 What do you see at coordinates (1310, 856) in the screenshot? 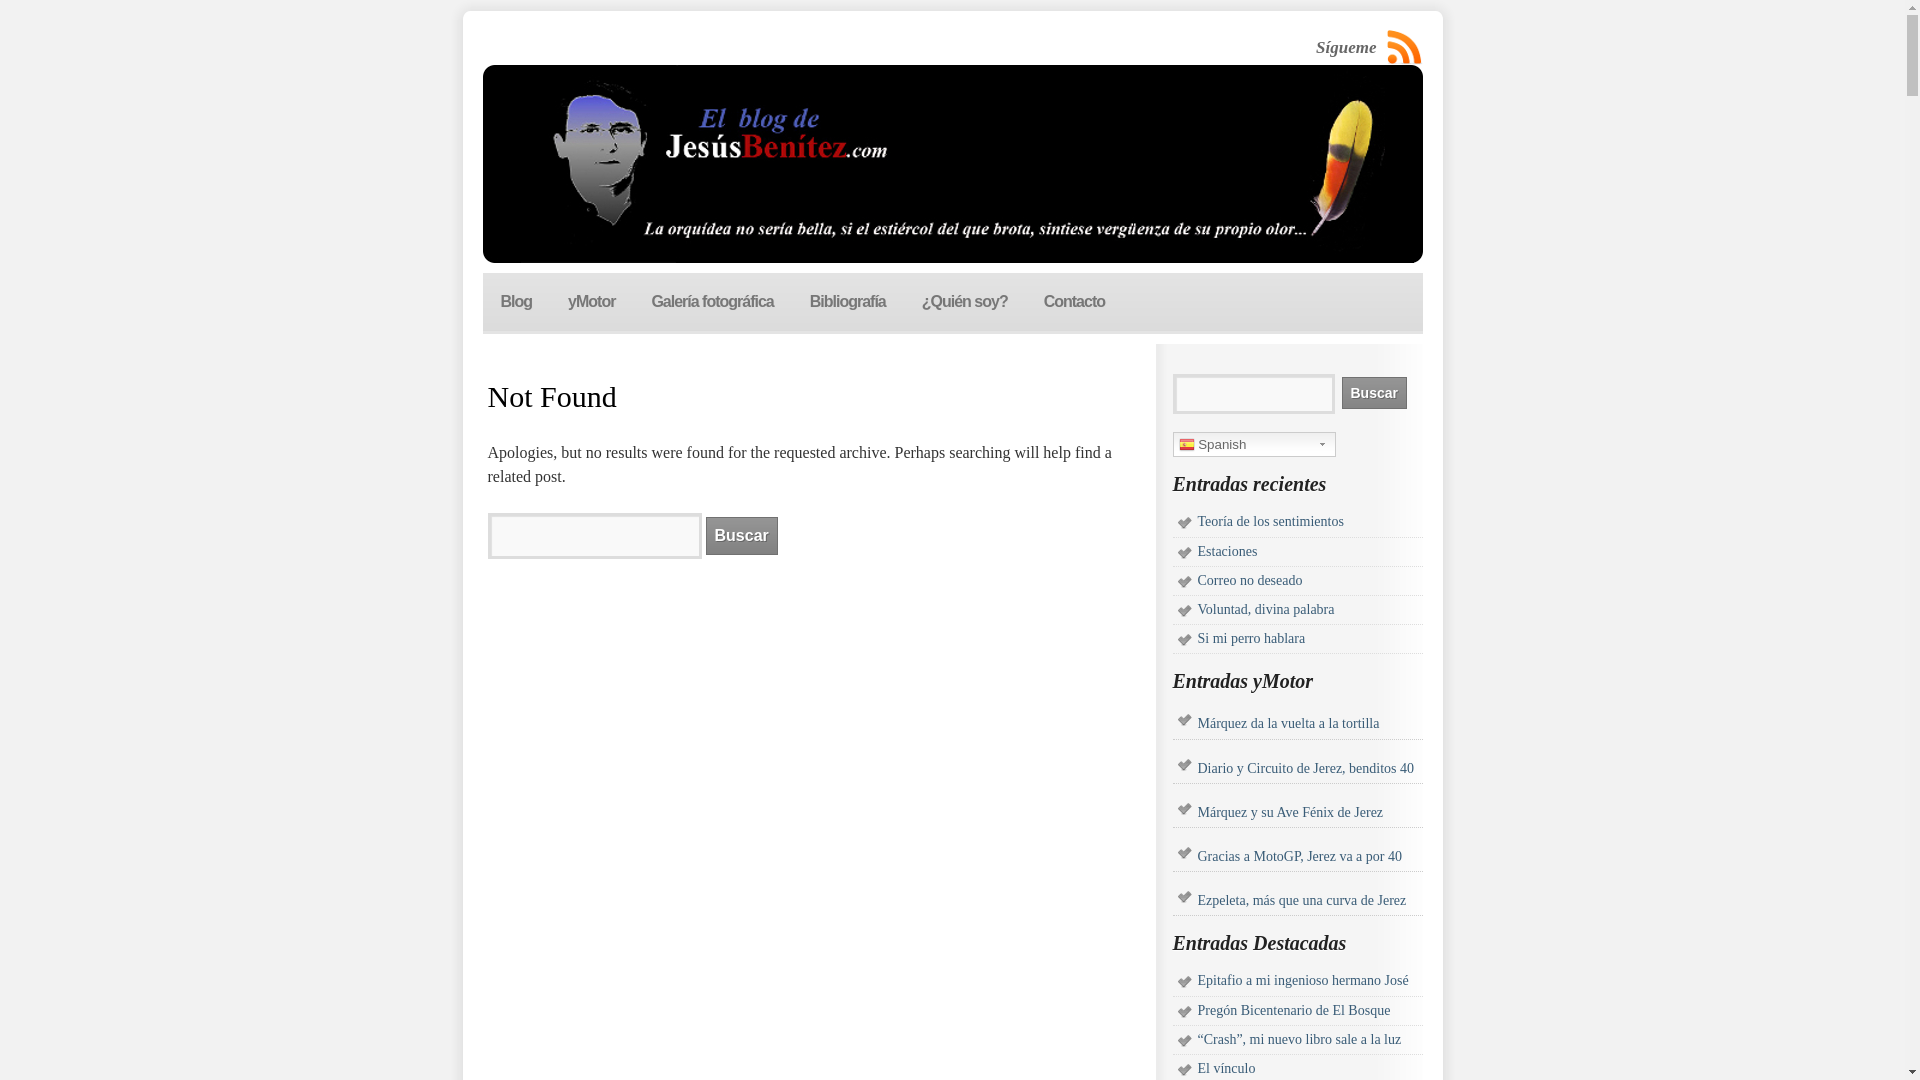
I see `Gracias a MotoGP, Jerez va a por 40 ` at bounding box center [1310, 856].